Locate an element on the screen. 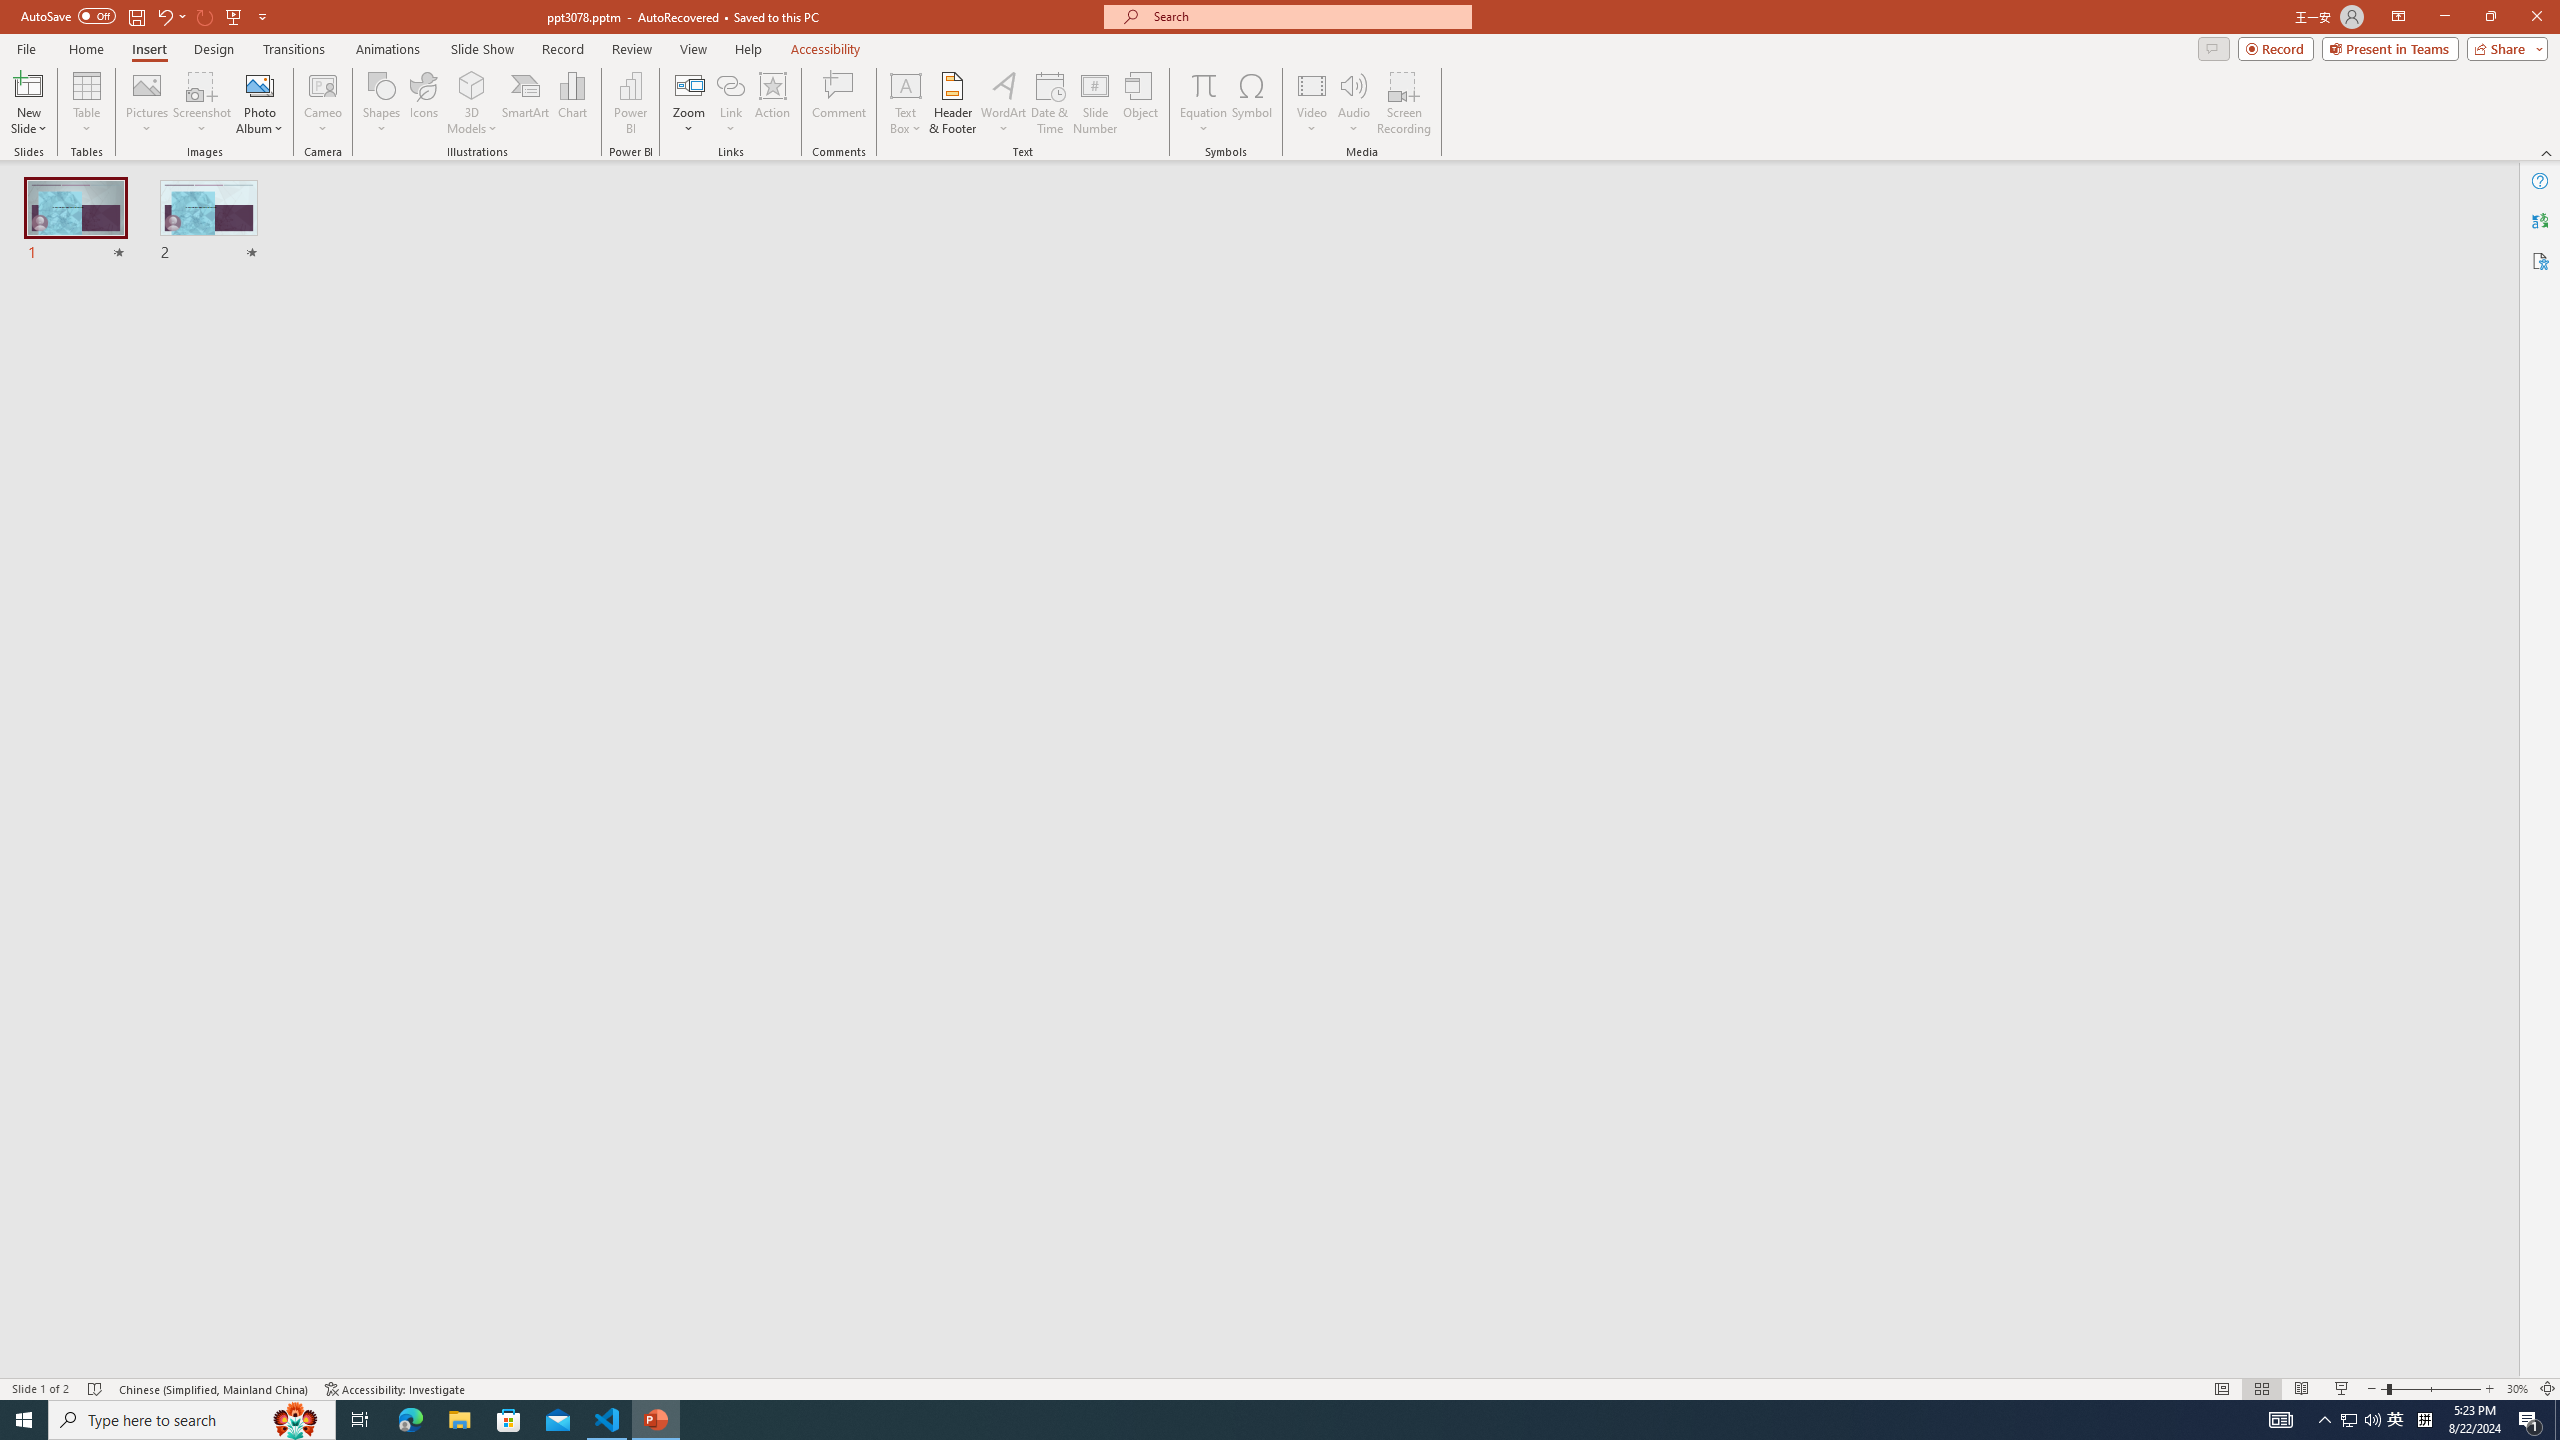 The image size is (2560, 1440). Symbol... is located at coordinates (1251, 103).